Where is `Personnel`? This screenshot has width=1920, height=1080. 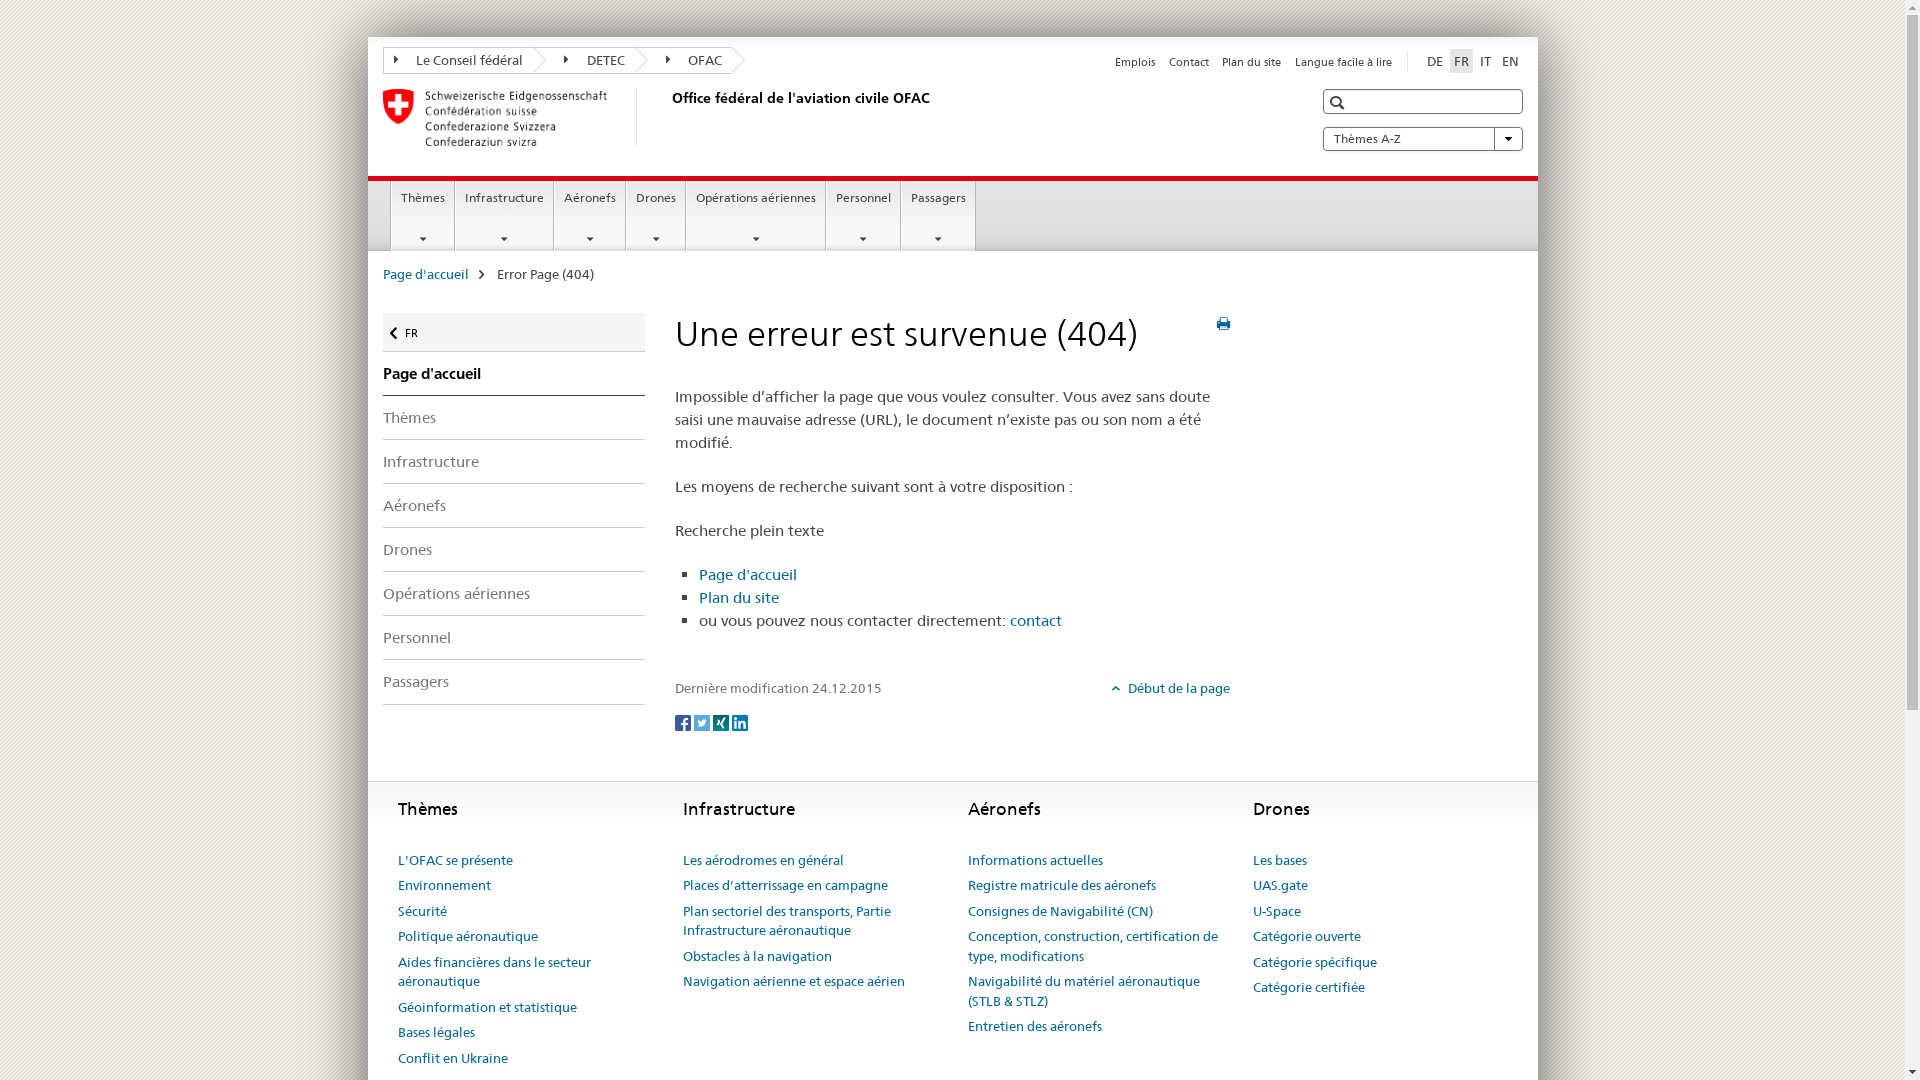
Personnel is located at coordinates (864, 216).